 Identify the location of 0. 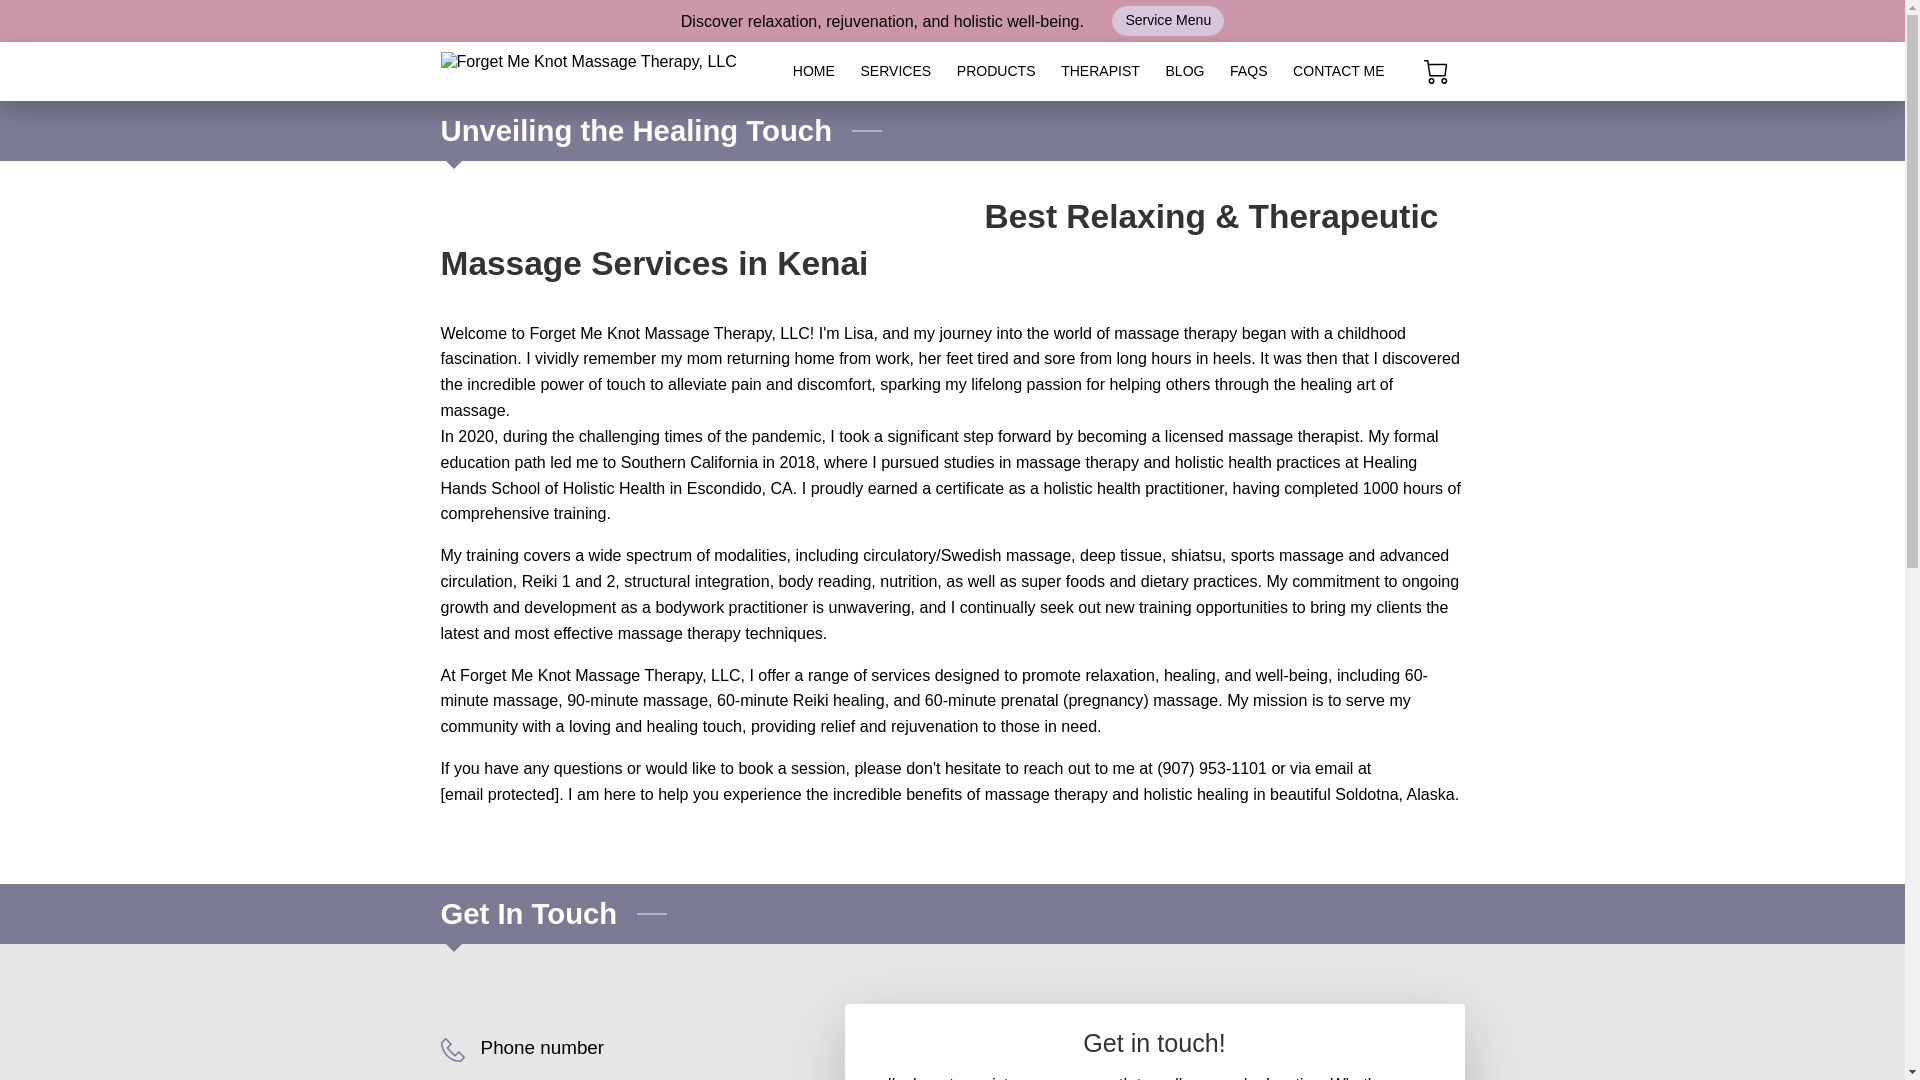
(1436, 72).